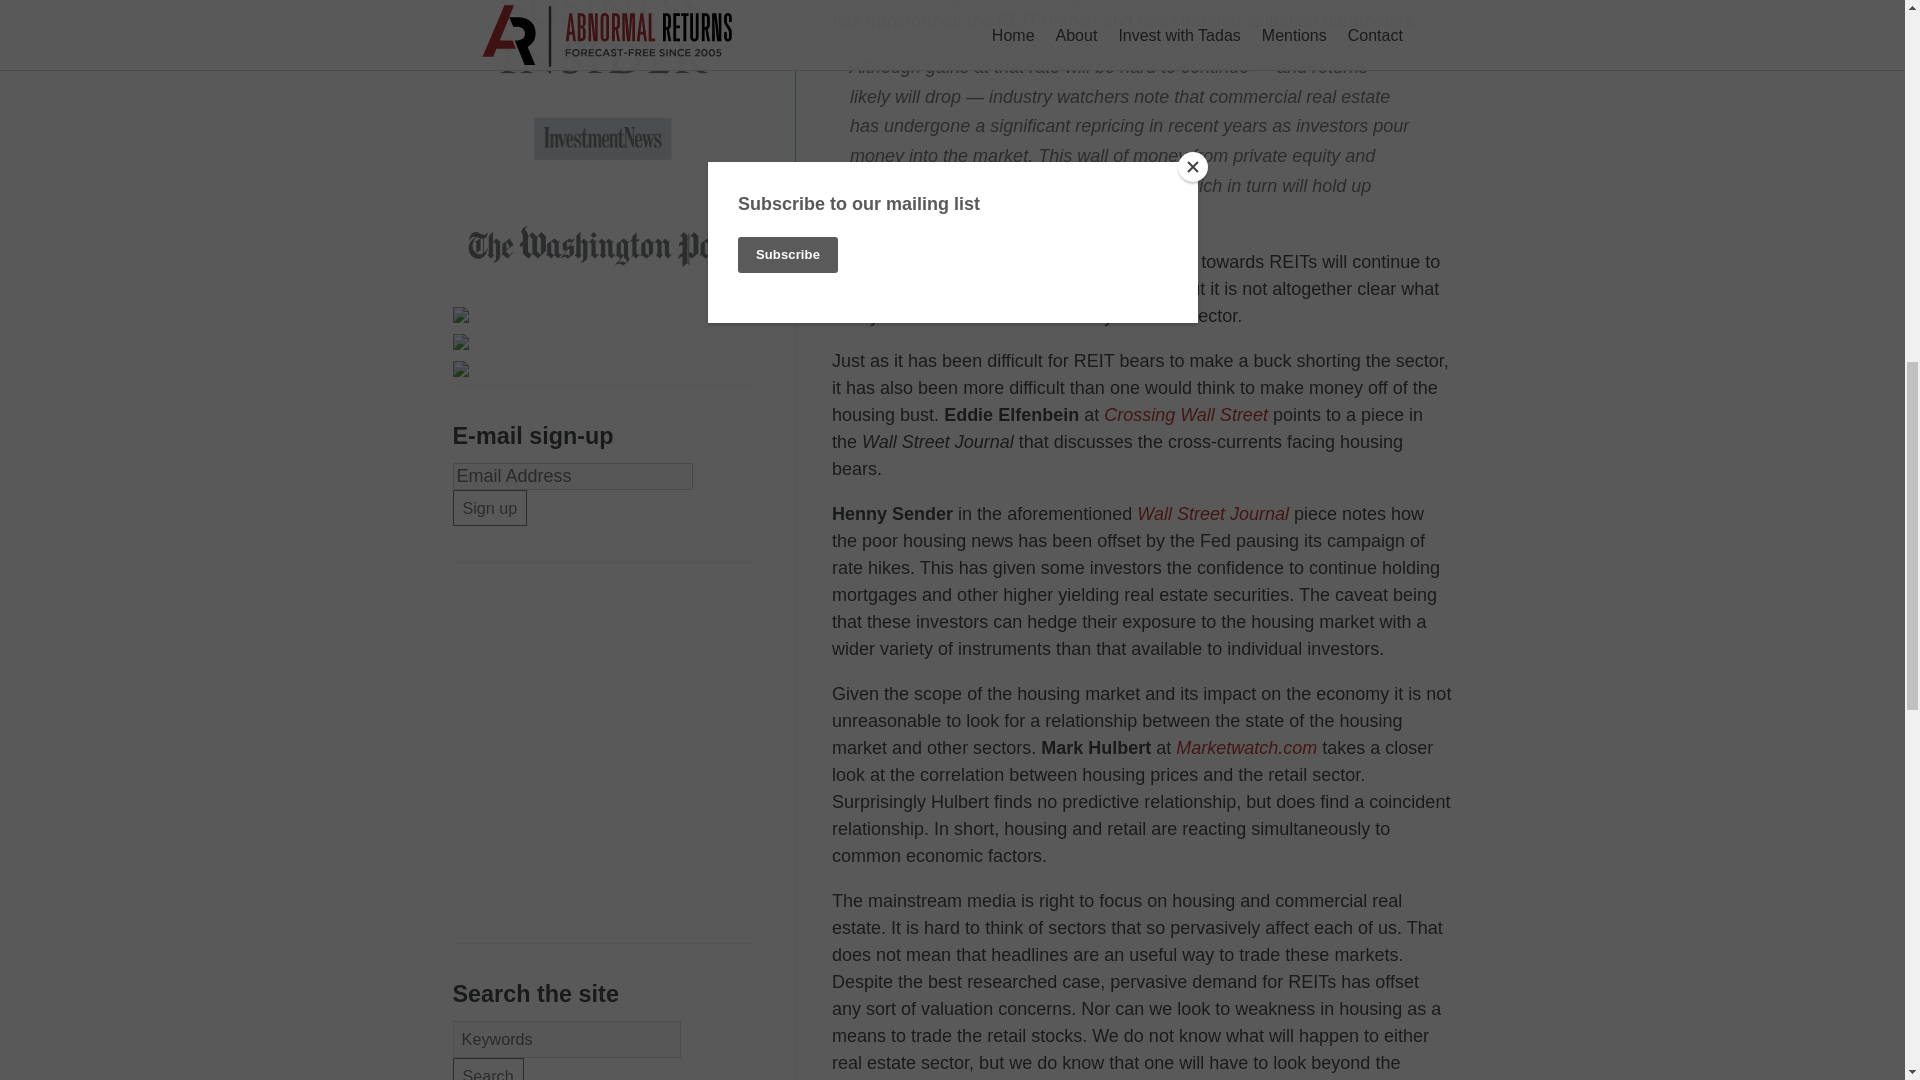 The height and width of the screenshot is (1080, 1920). I want to click on Wall Street Journal, so click(1212, 514).